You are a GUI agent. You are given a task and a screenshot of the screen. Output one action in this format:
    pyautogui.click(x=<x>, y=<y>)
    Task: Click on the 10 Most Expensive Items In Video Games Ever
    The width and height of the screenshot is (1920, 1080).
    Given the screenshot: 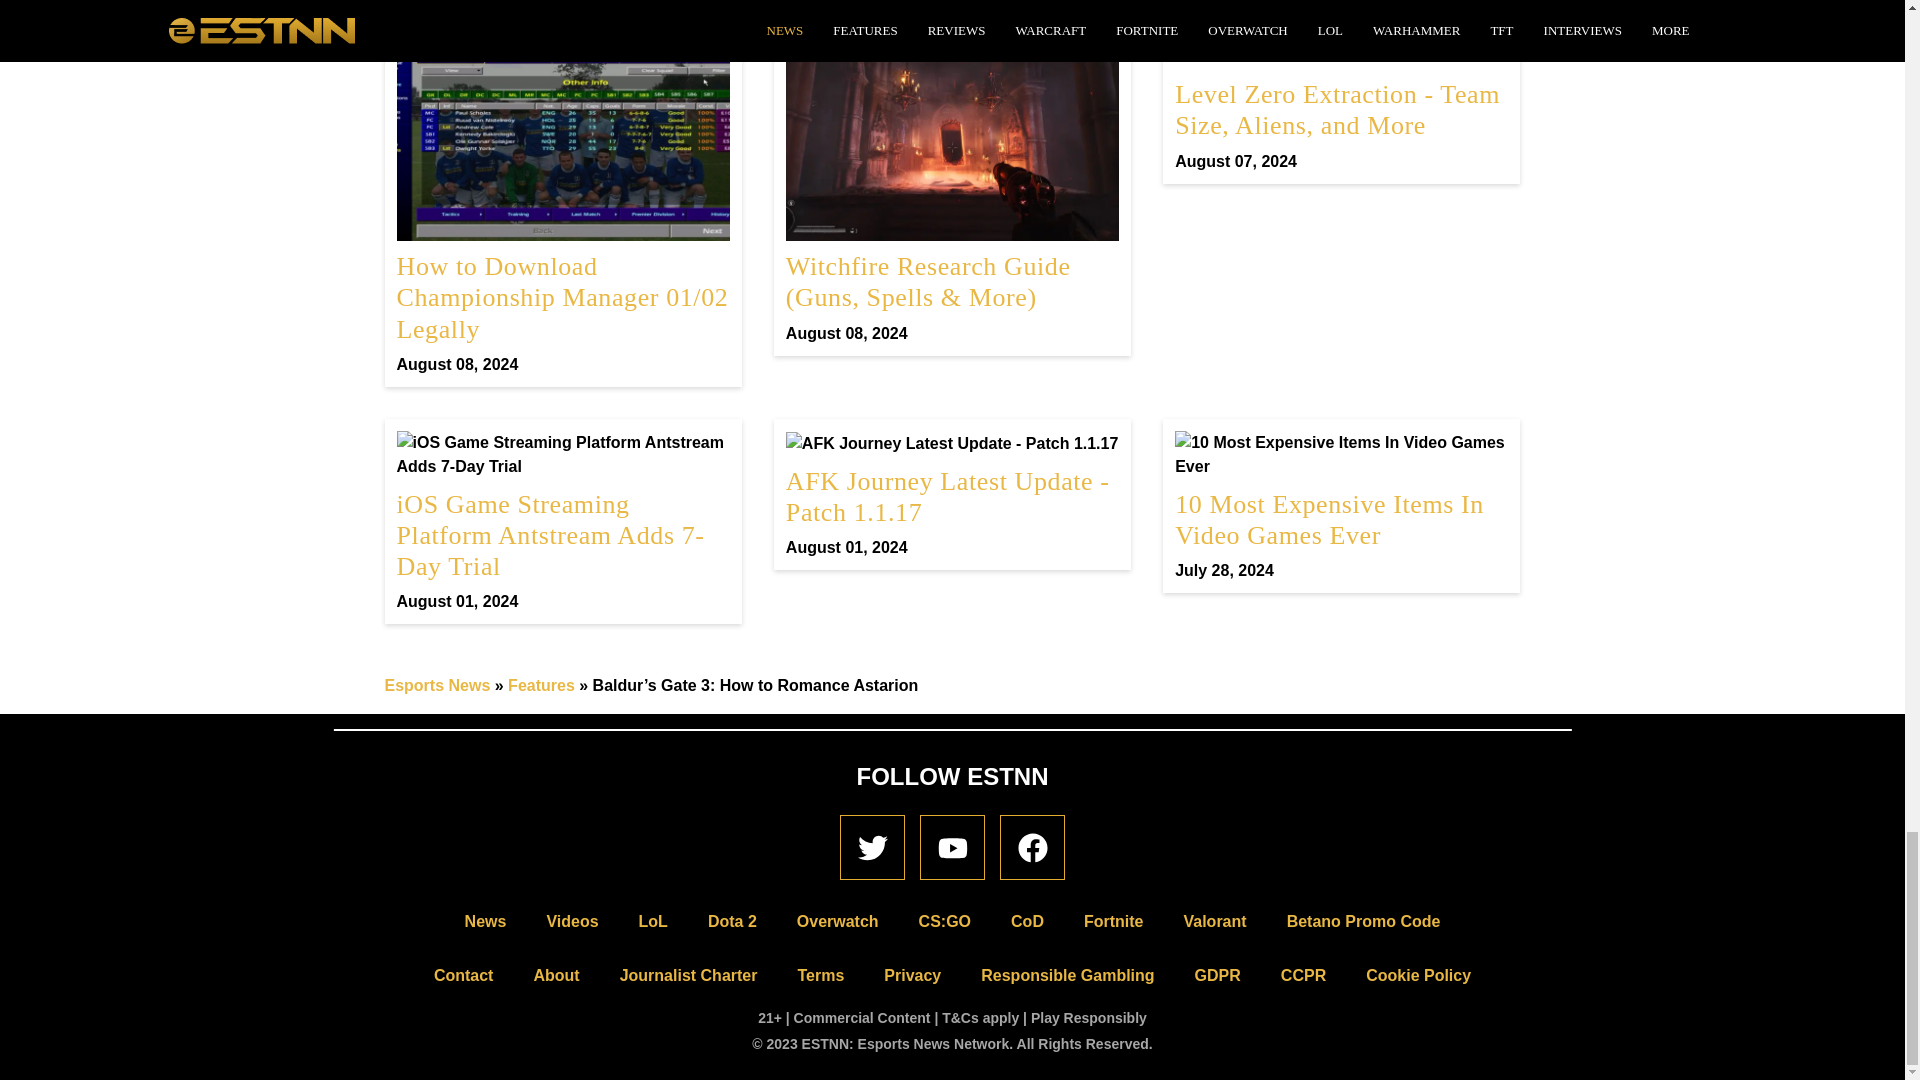 What is the action you would take?
    pyautogui.click(x=952, y=494)
    